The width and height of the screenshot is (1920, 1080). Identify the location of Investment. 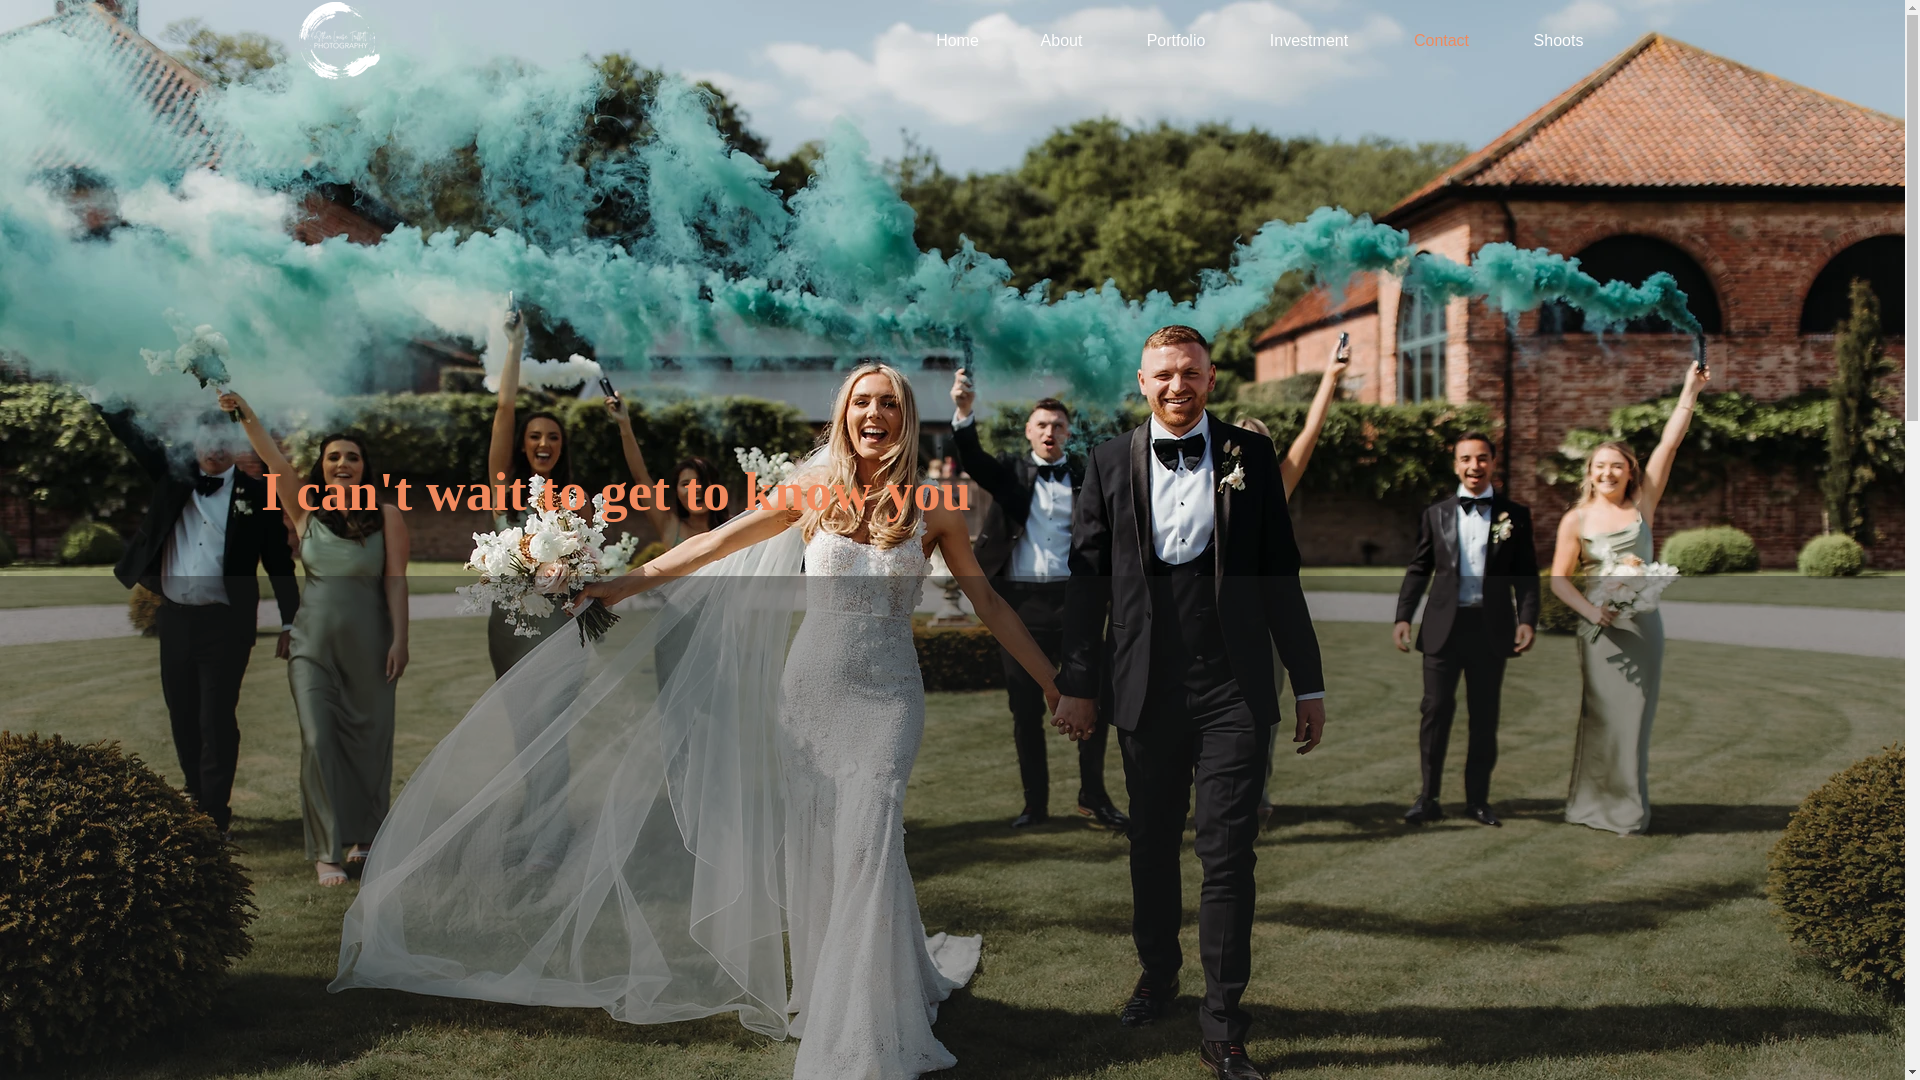
(1309, 40).